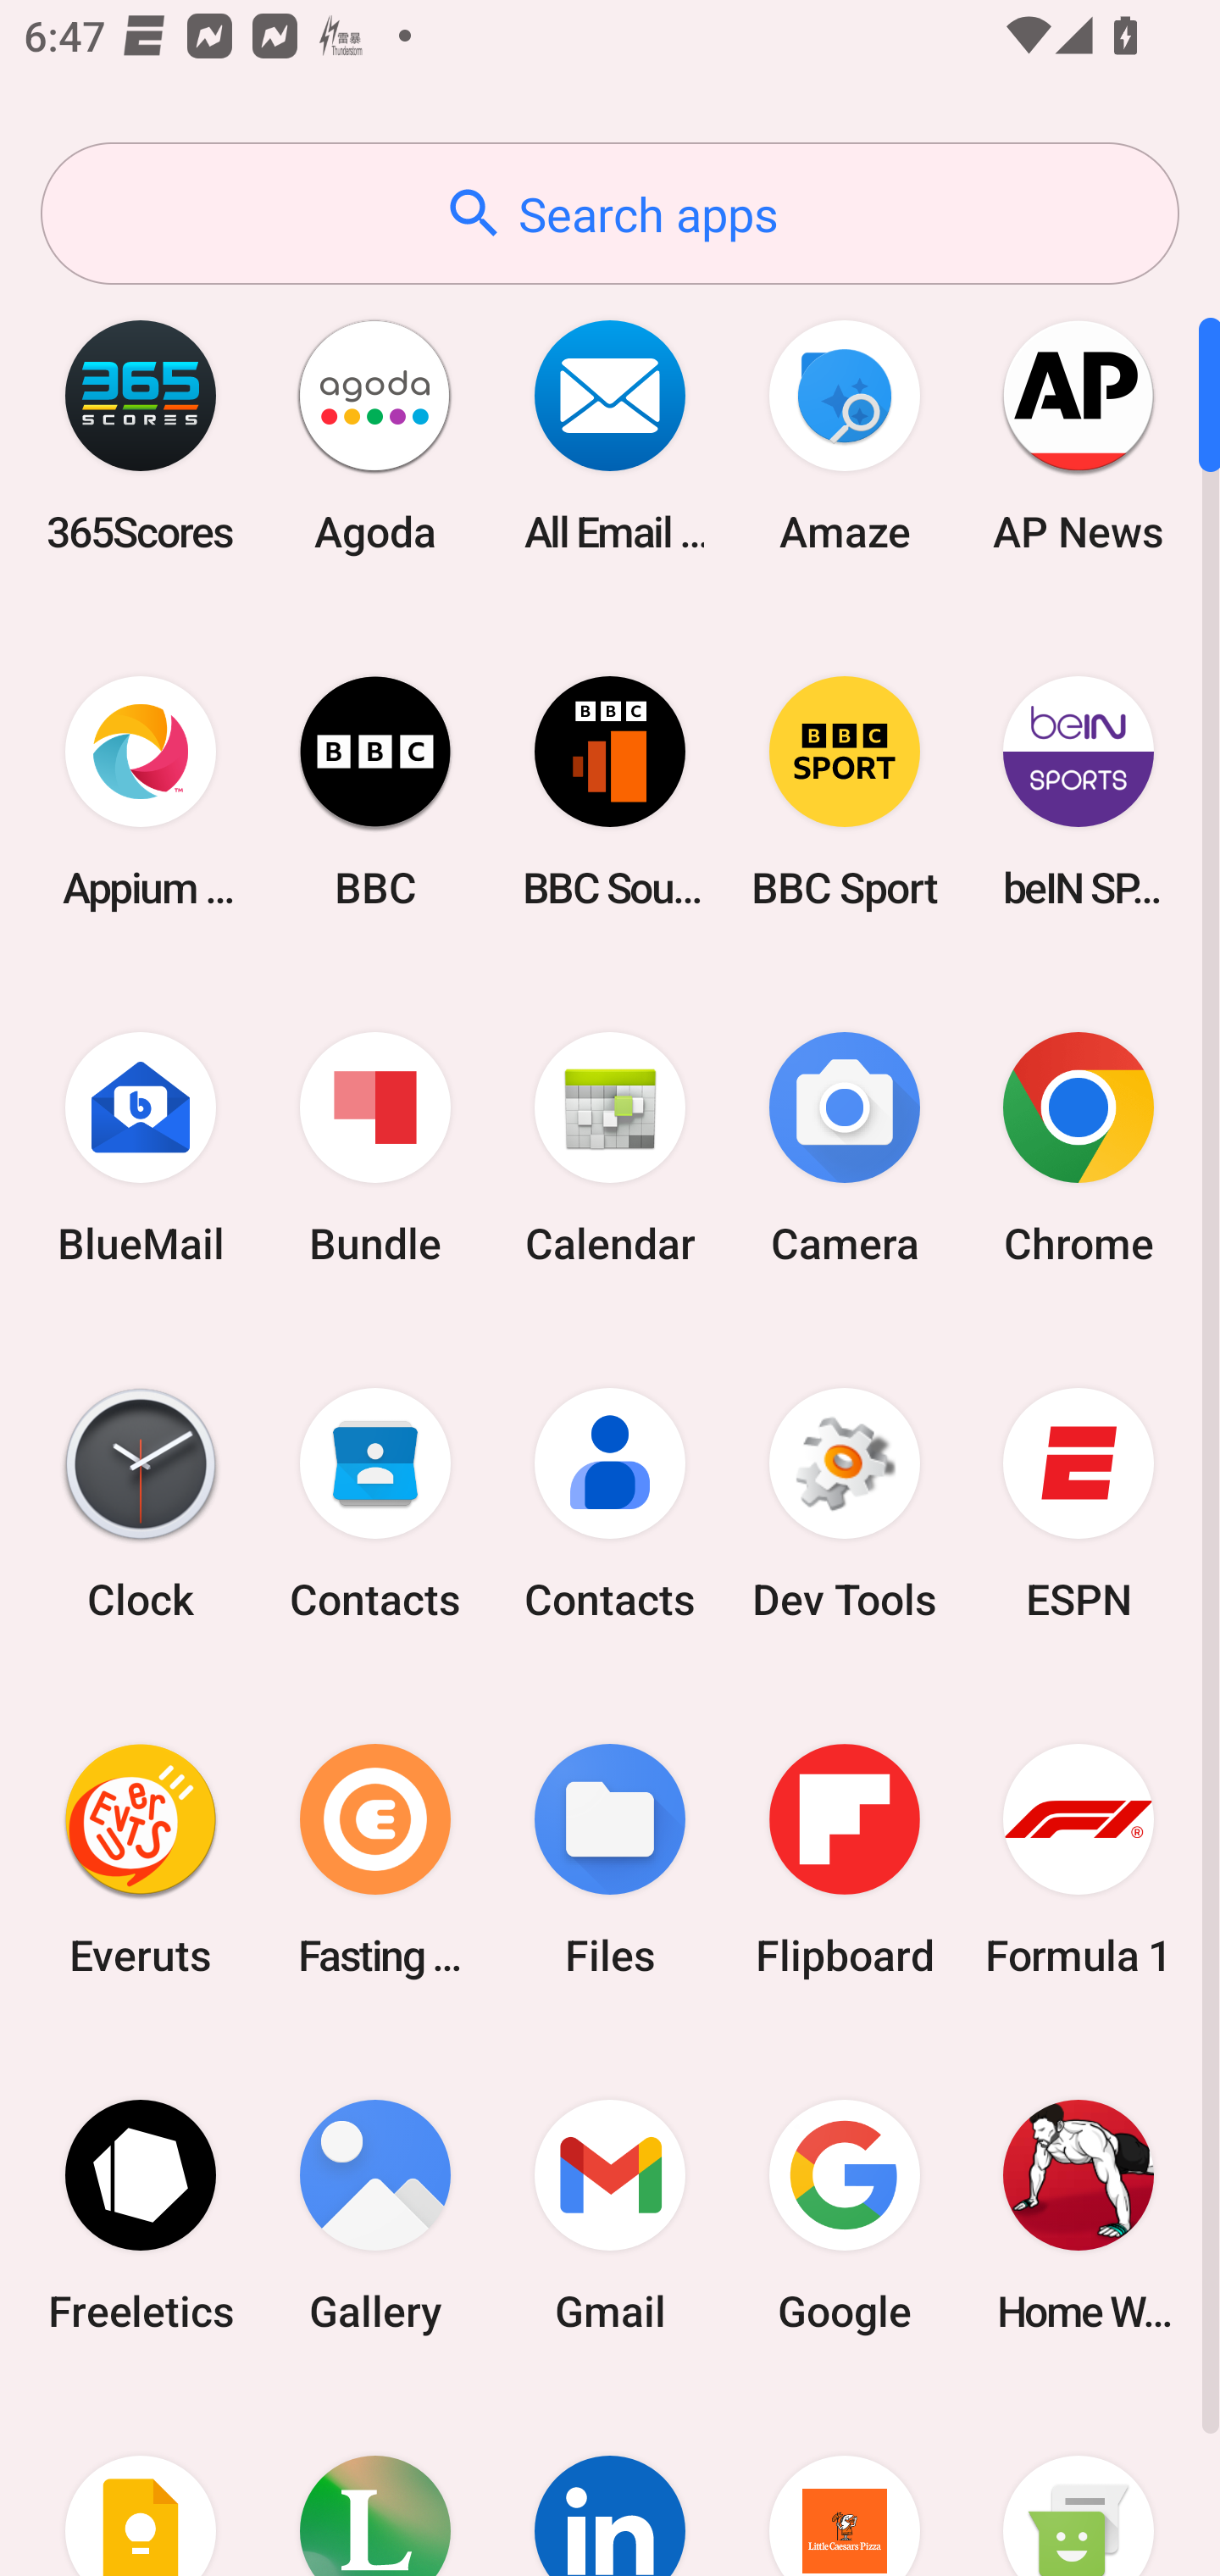  Describe the element at coordinates (141, 1859) in the screenshot. I see `Everuts` at that location.